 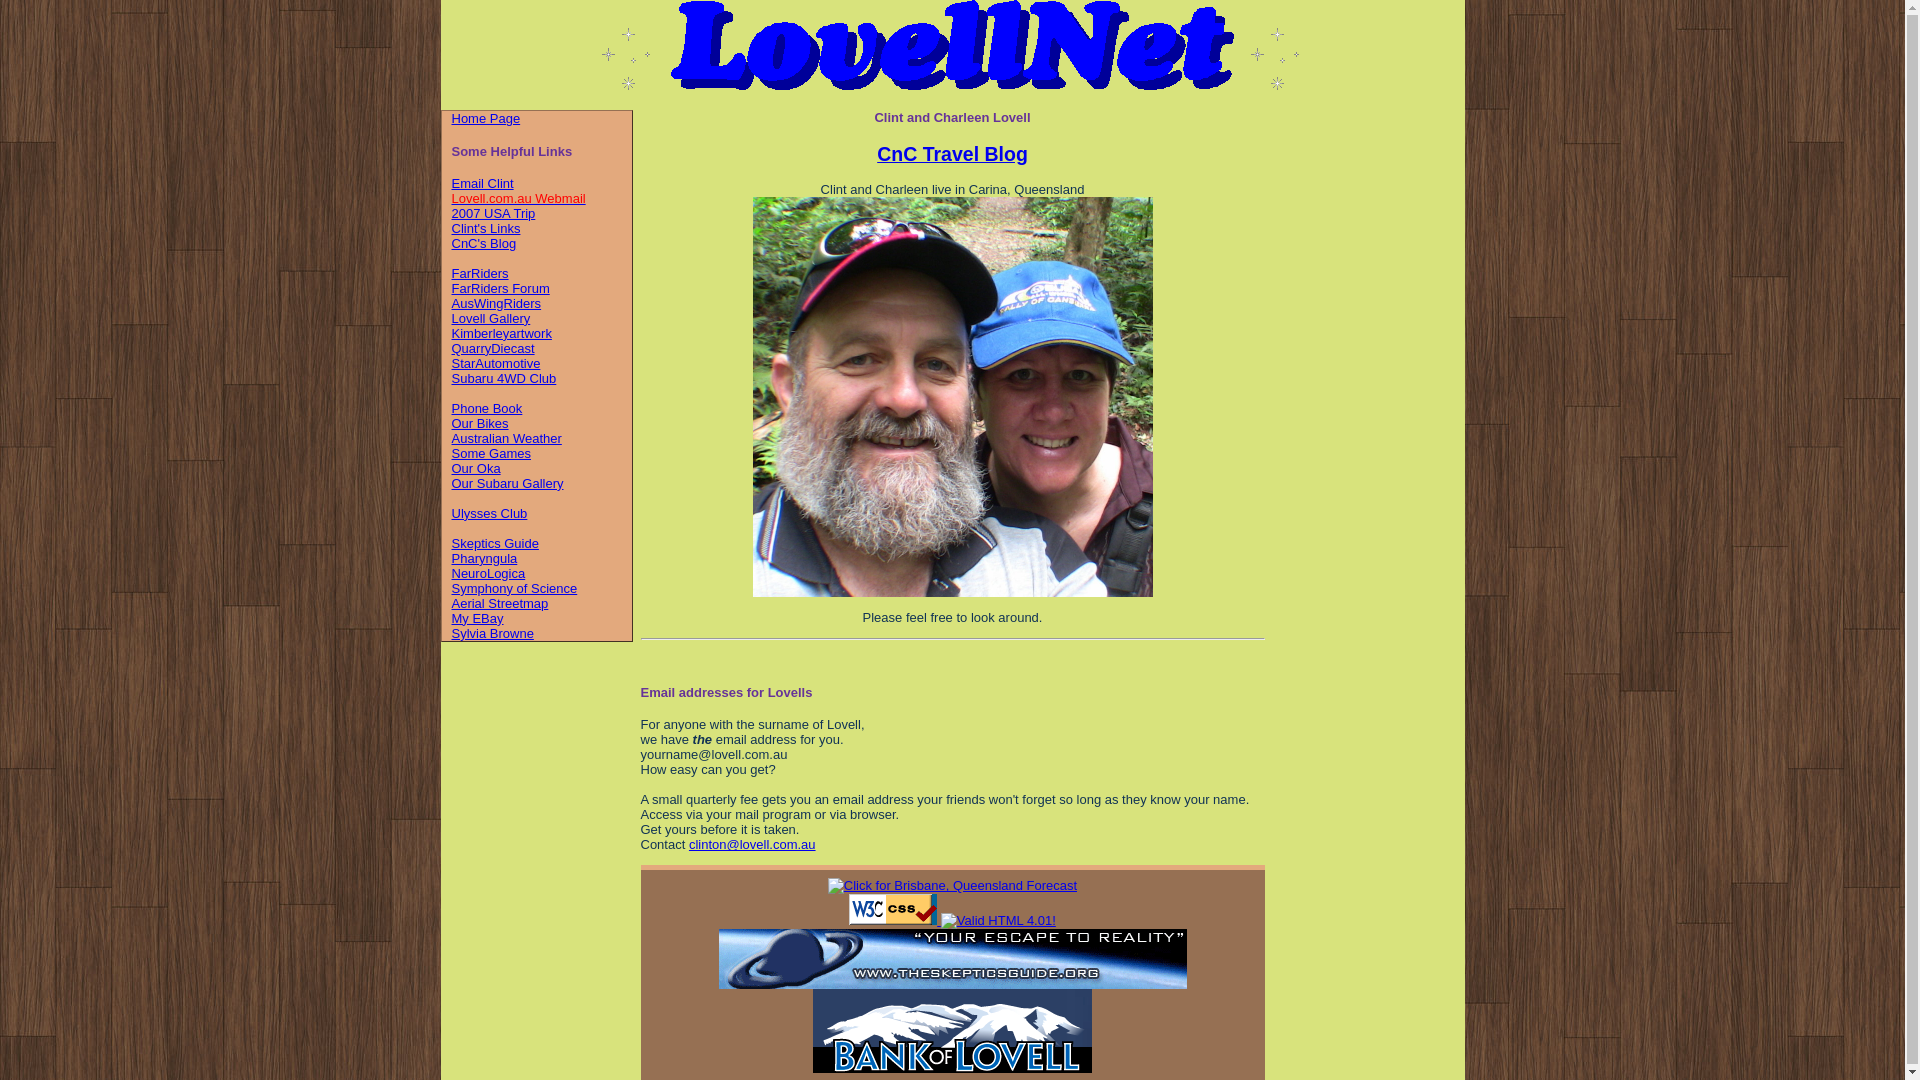 What do you see at coordinates (492, 318) in the screenshot?
I see `Lovell Gallery` at bounding box center [492, 318].